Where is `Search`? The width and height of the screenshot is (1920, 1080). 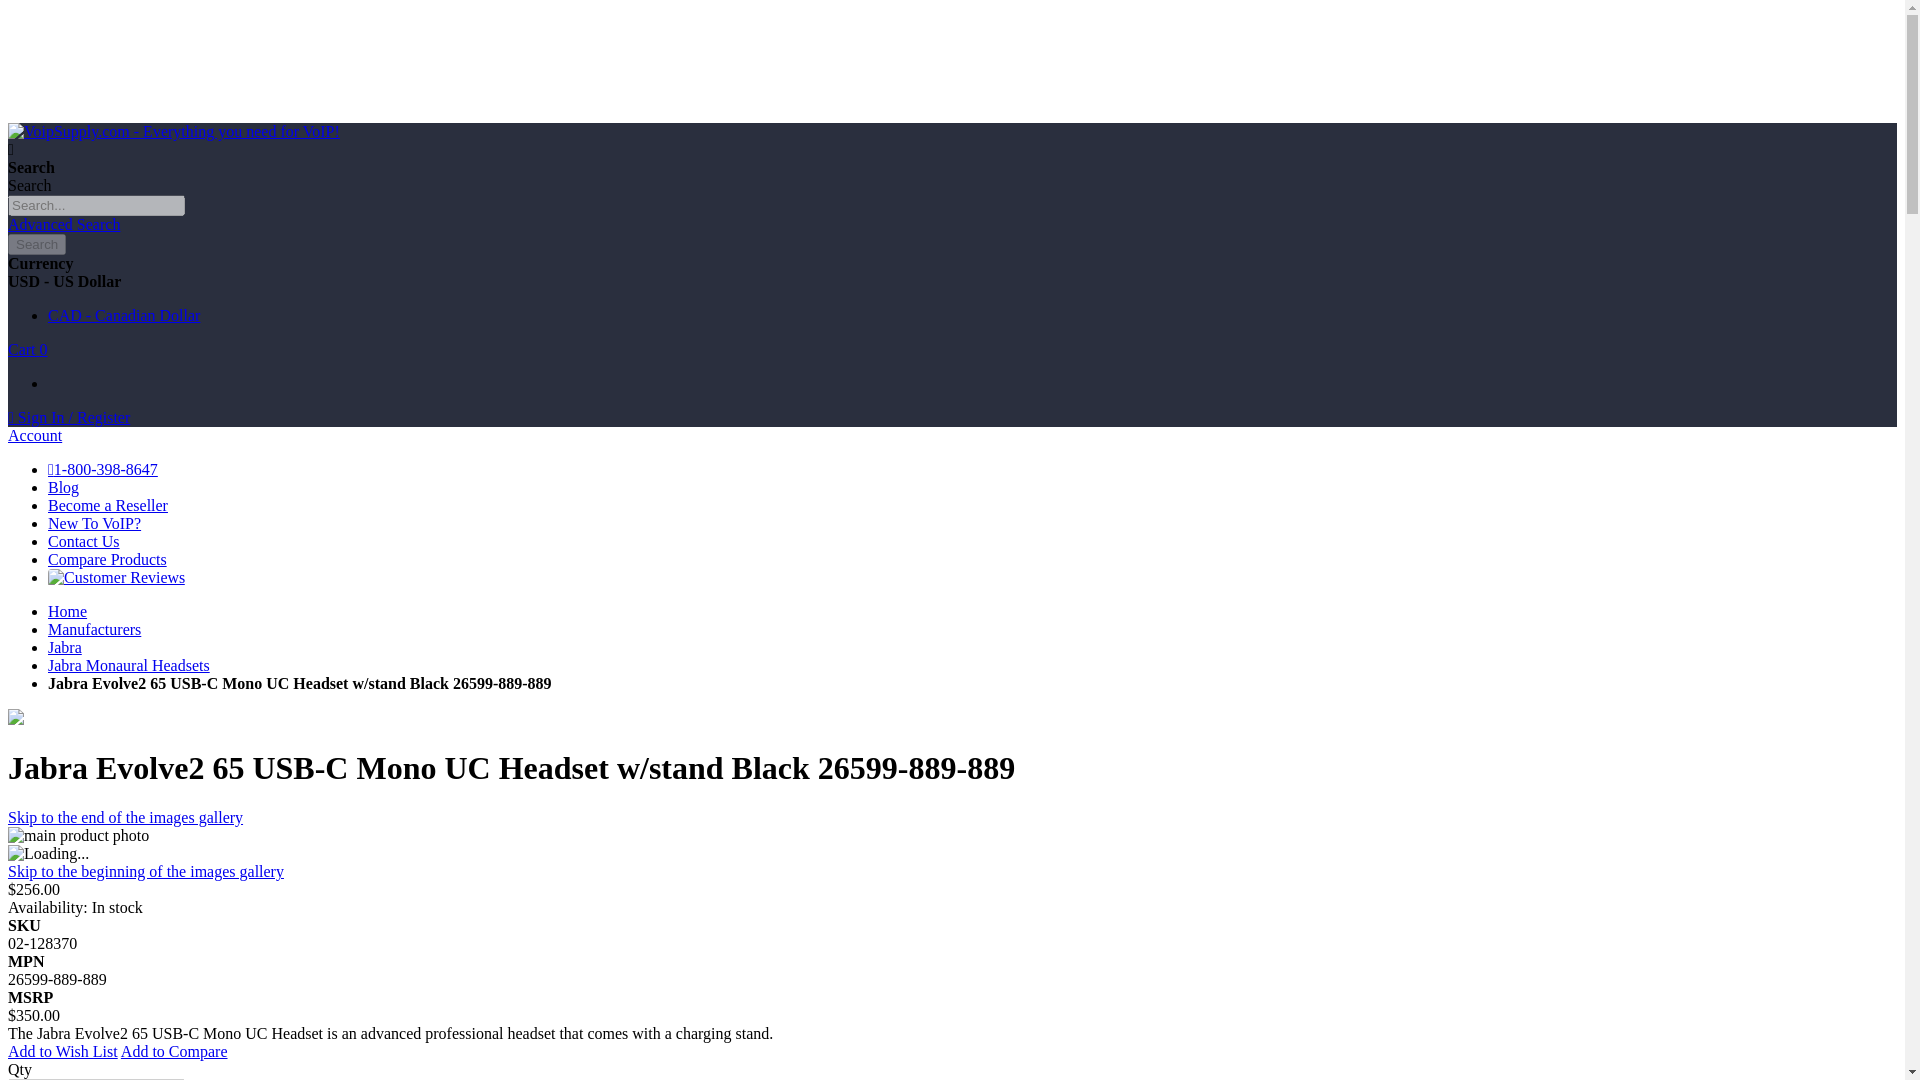
Search is located at coordinates (36, 244).